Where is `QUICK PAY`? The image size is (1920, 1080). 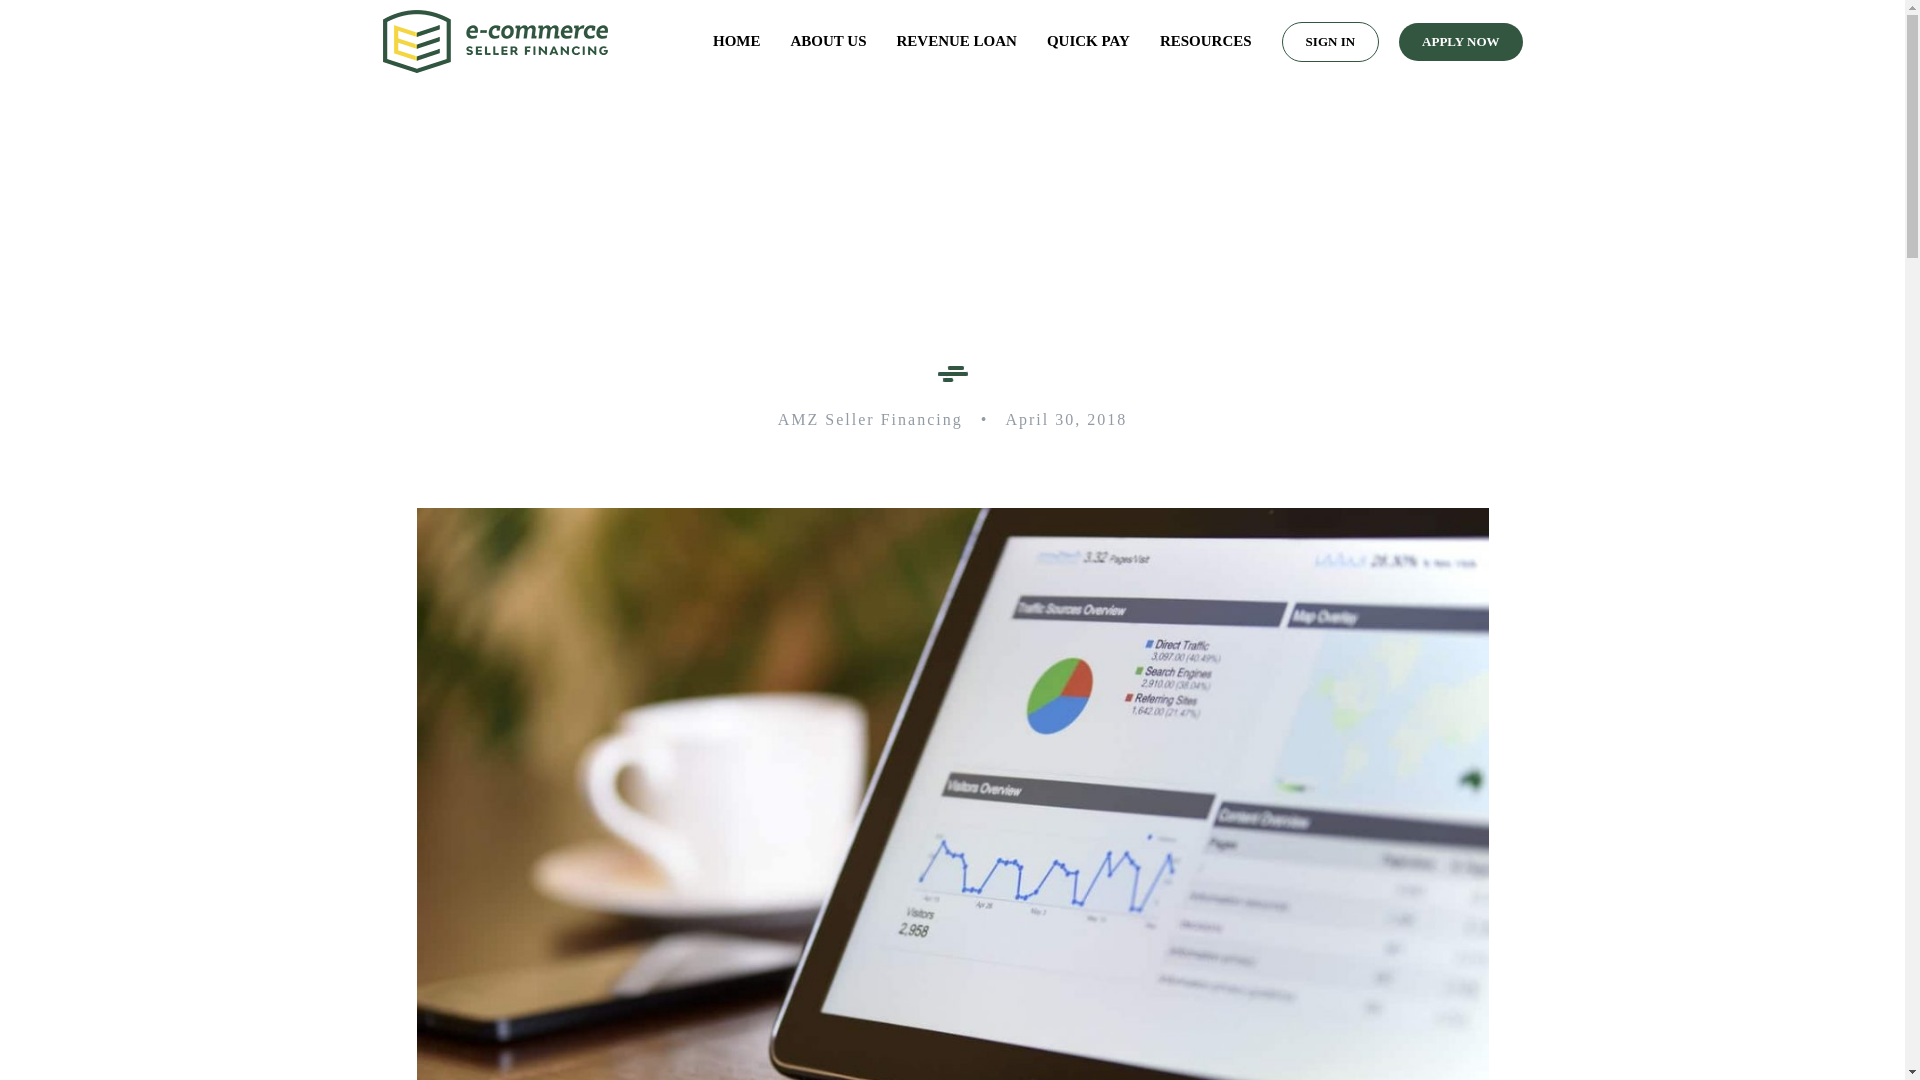
QUICK PAY is located at coordinates (1088, 42).